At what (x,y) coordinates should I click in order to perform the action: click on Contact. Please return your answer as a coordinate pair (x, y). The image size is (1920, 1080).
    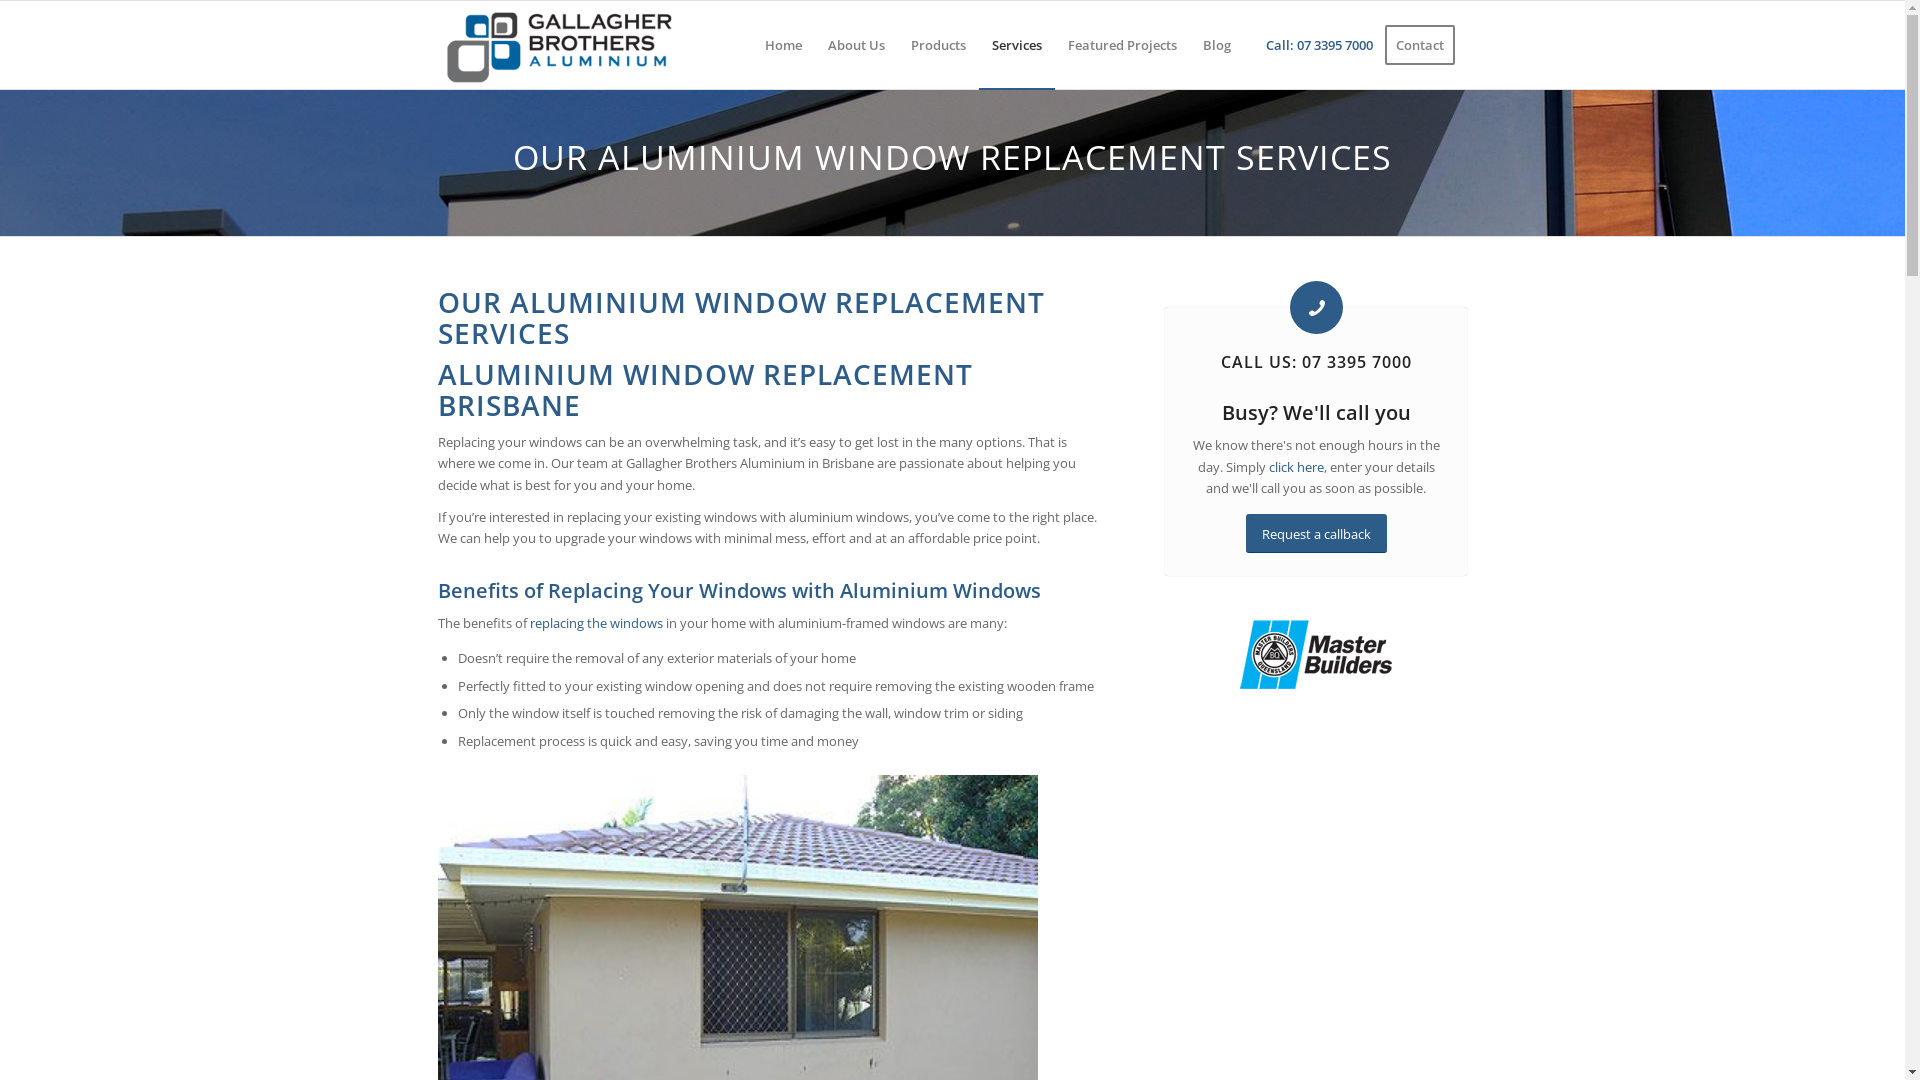
    Looking at the image, I should click on (1426, 45).